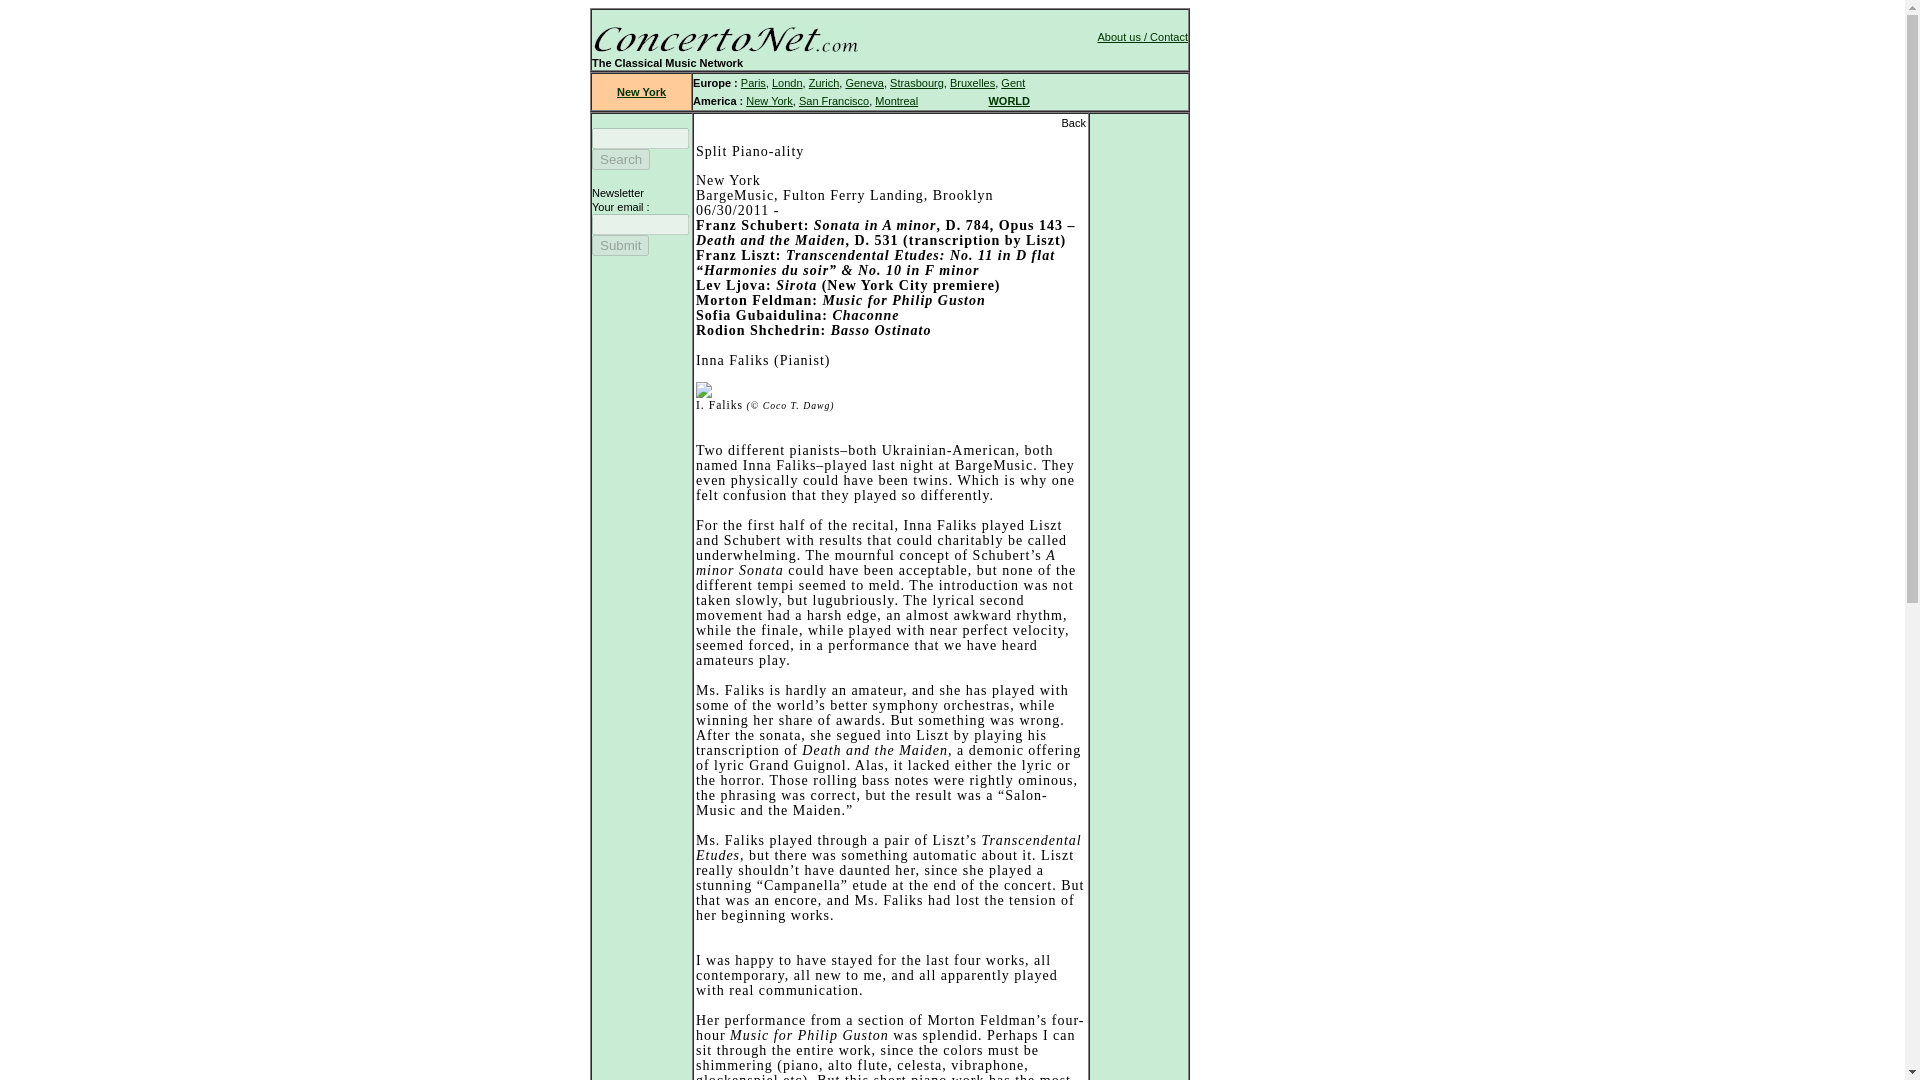 Image resolution: width=1920 pixels, height=1080 pixels. I want to click on New York, so click(641, 92).